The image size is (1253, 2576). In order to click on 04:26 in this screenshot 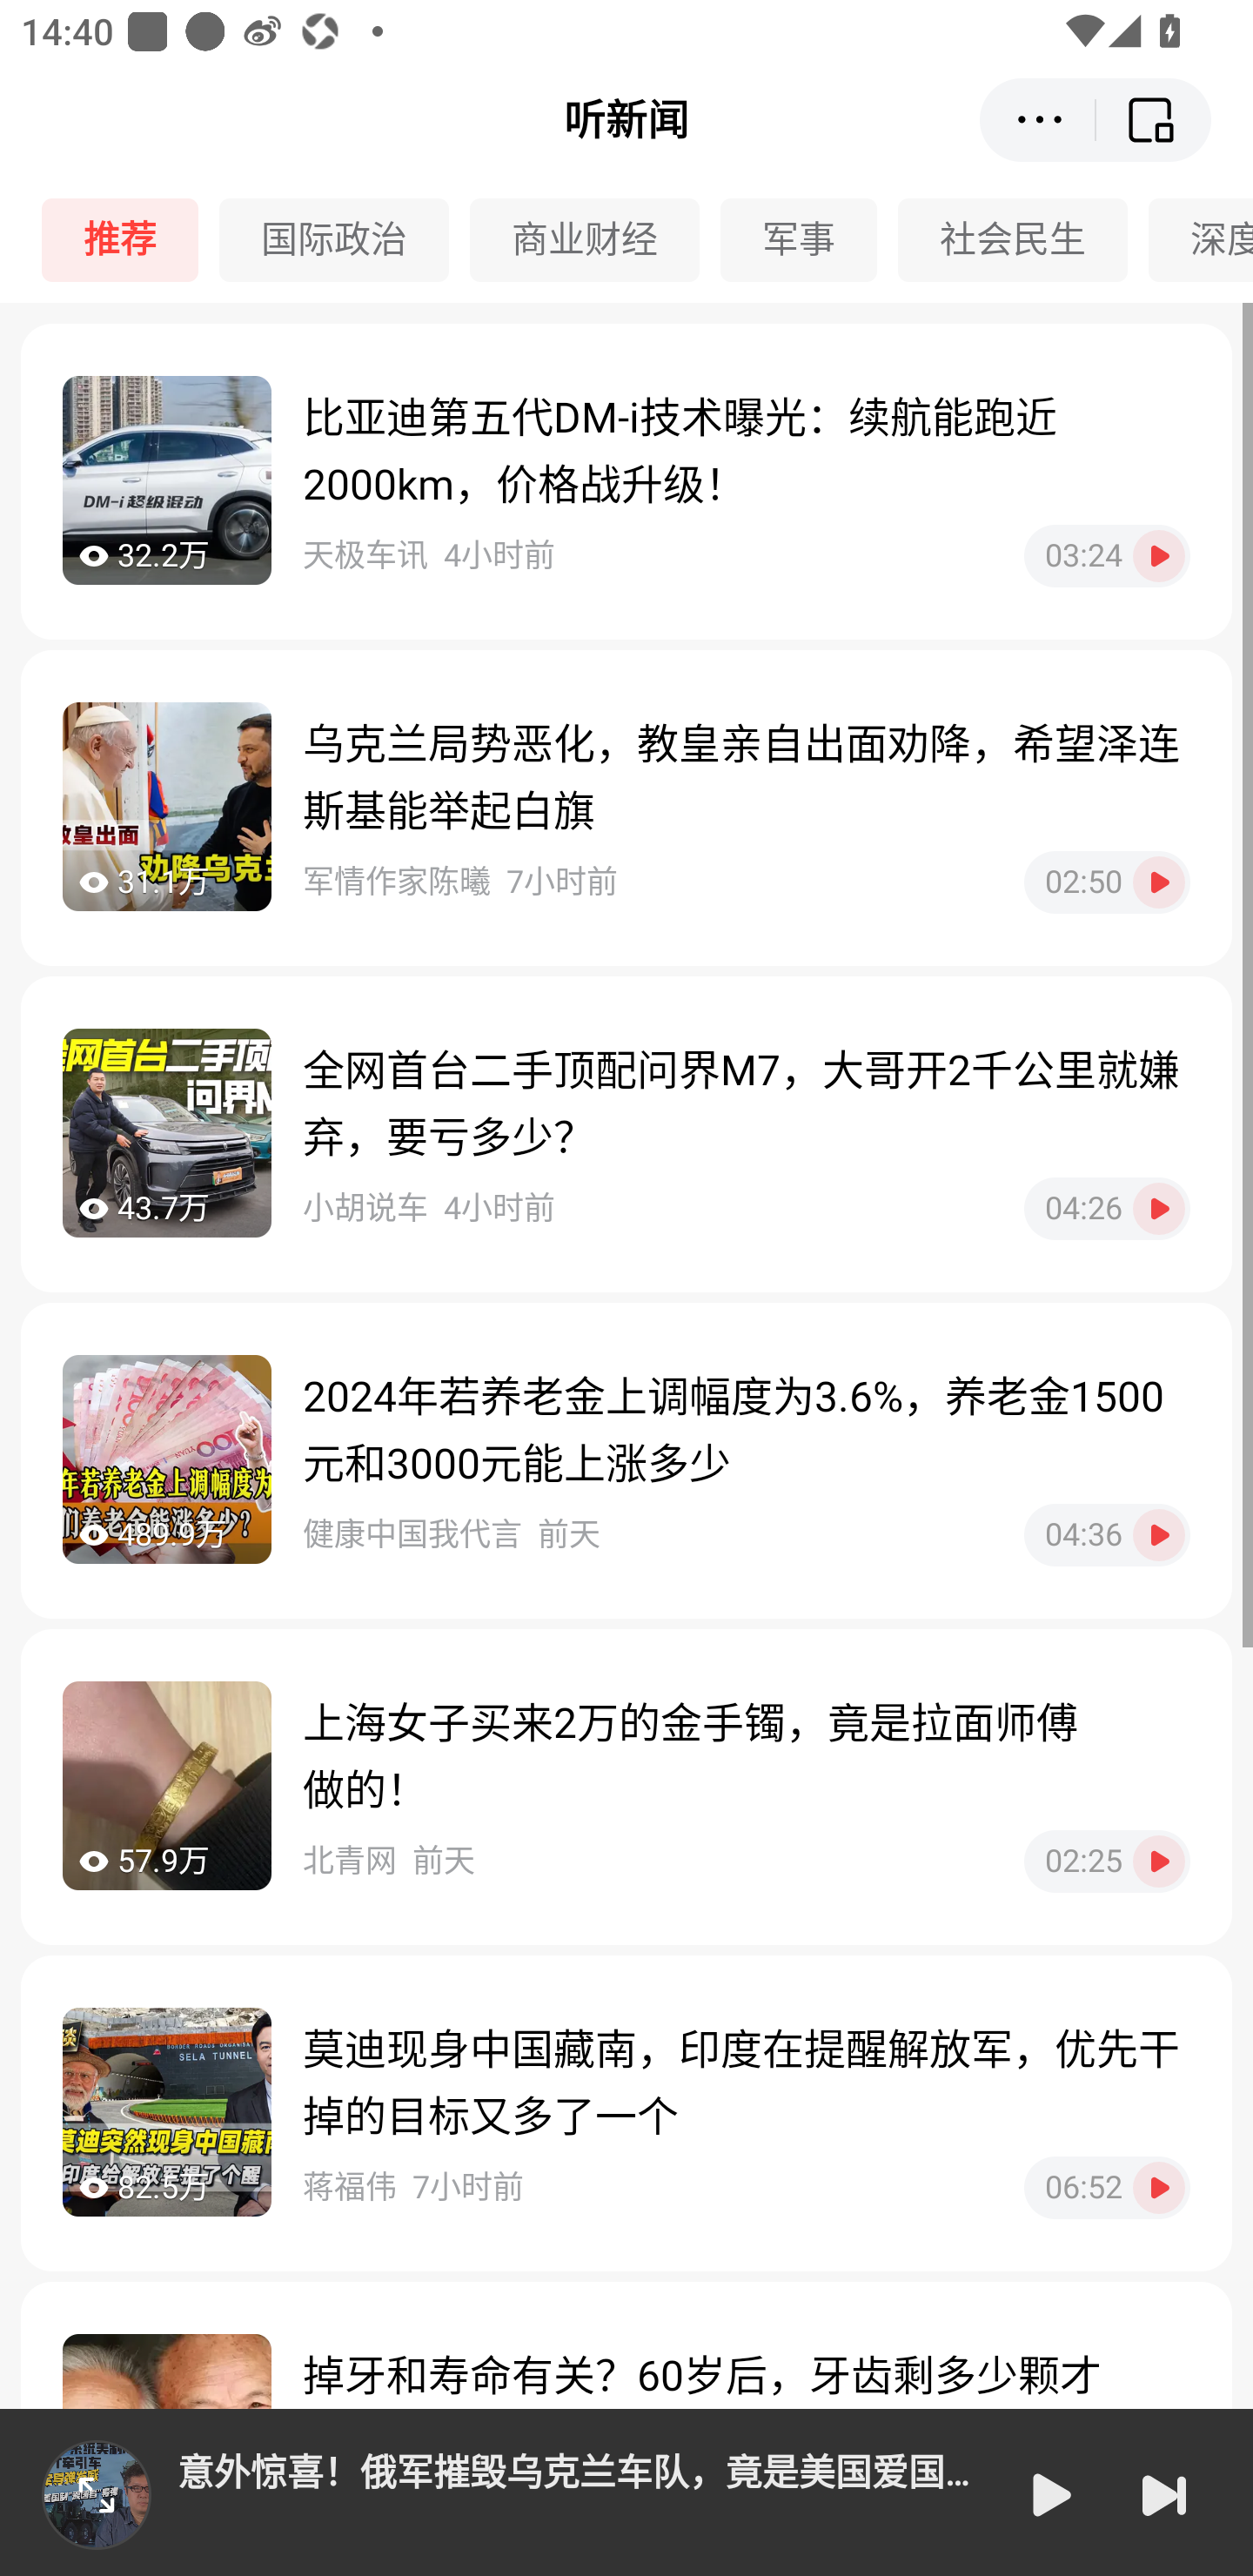, I will do `click(1107, 1208)`.